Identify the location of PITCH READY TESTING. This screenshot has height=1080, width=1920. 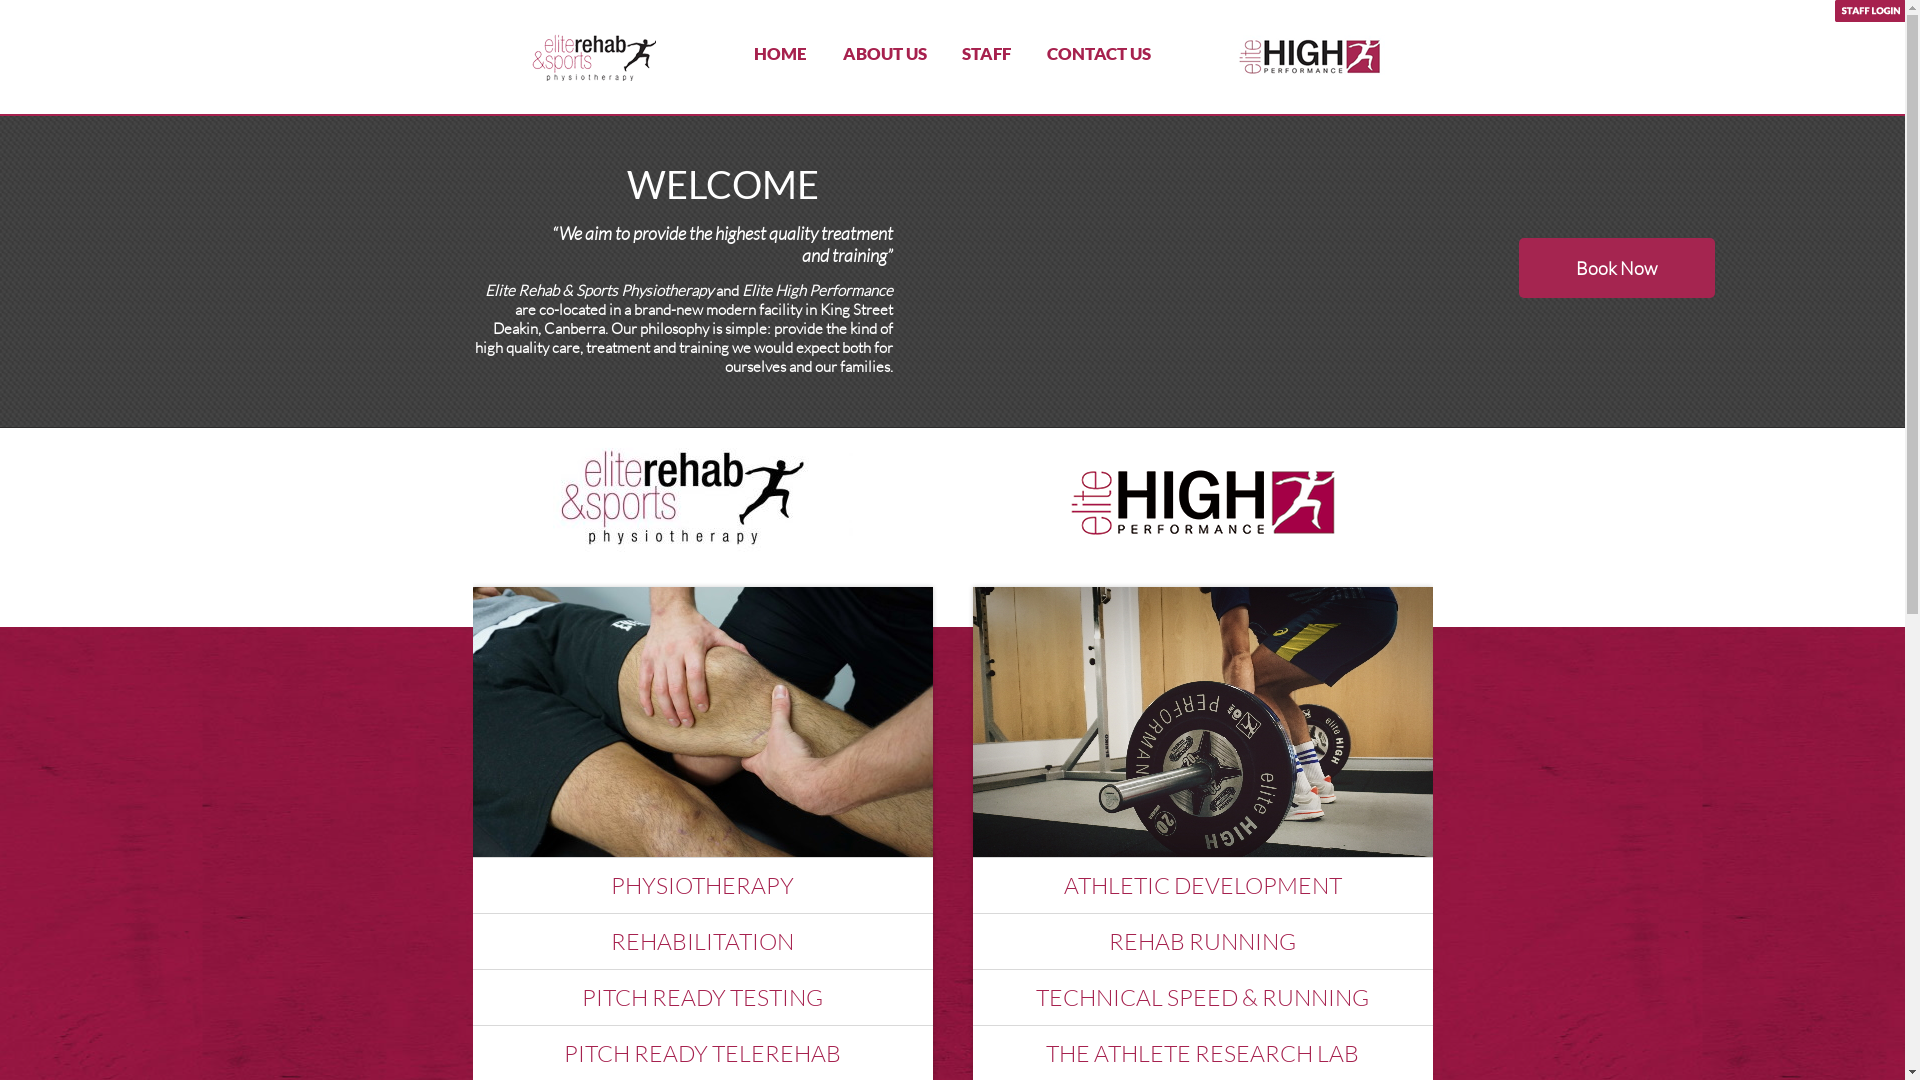
(702, 997).